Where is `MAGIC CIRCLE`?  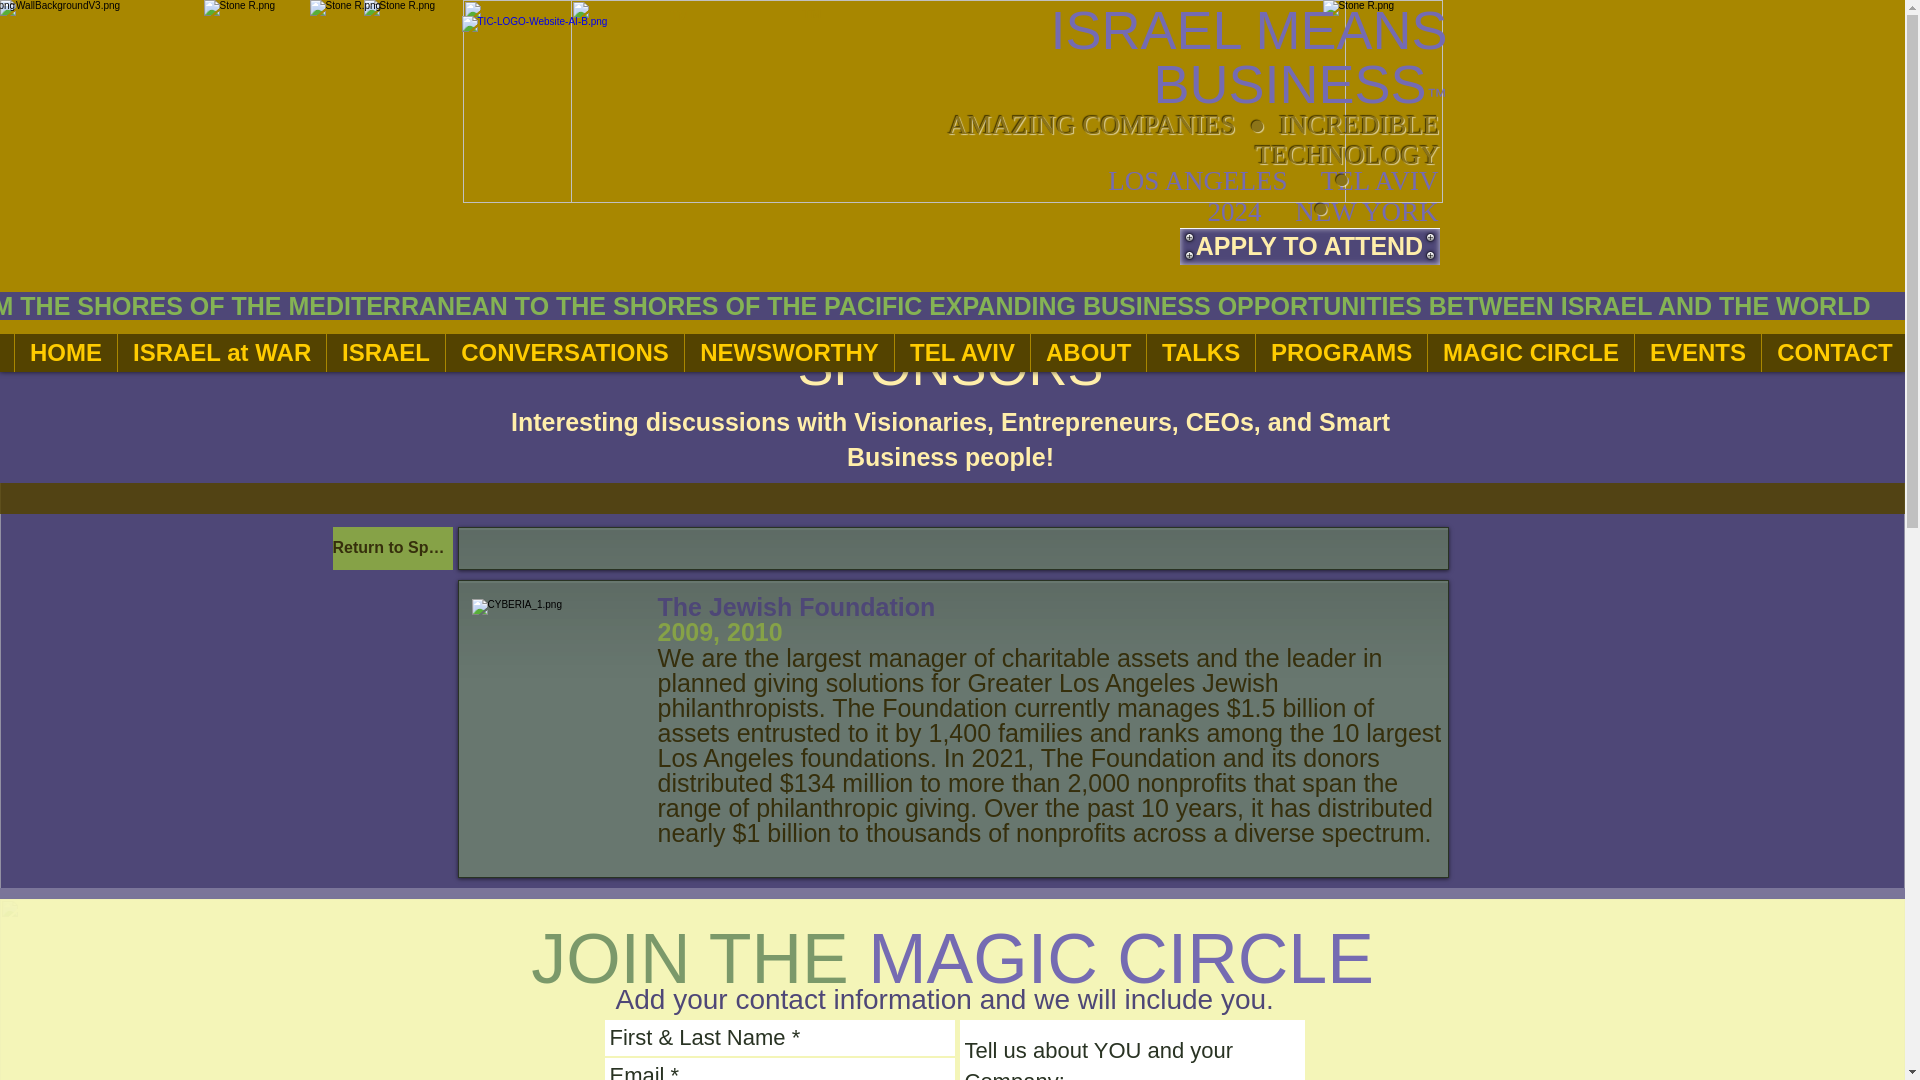 MAGIC CIRCLE is located at coordinates (1530, 352).